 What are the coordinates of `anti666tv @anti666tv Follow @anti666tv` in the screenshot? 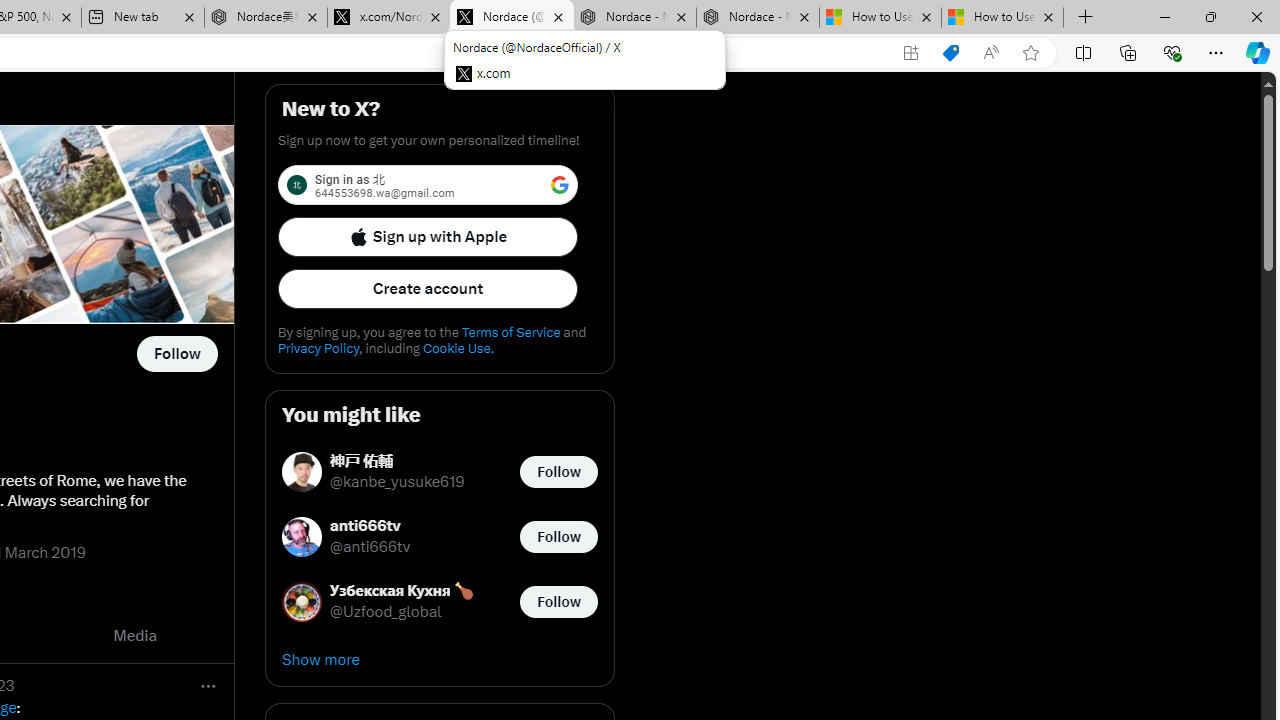 It's located at (440, 536).